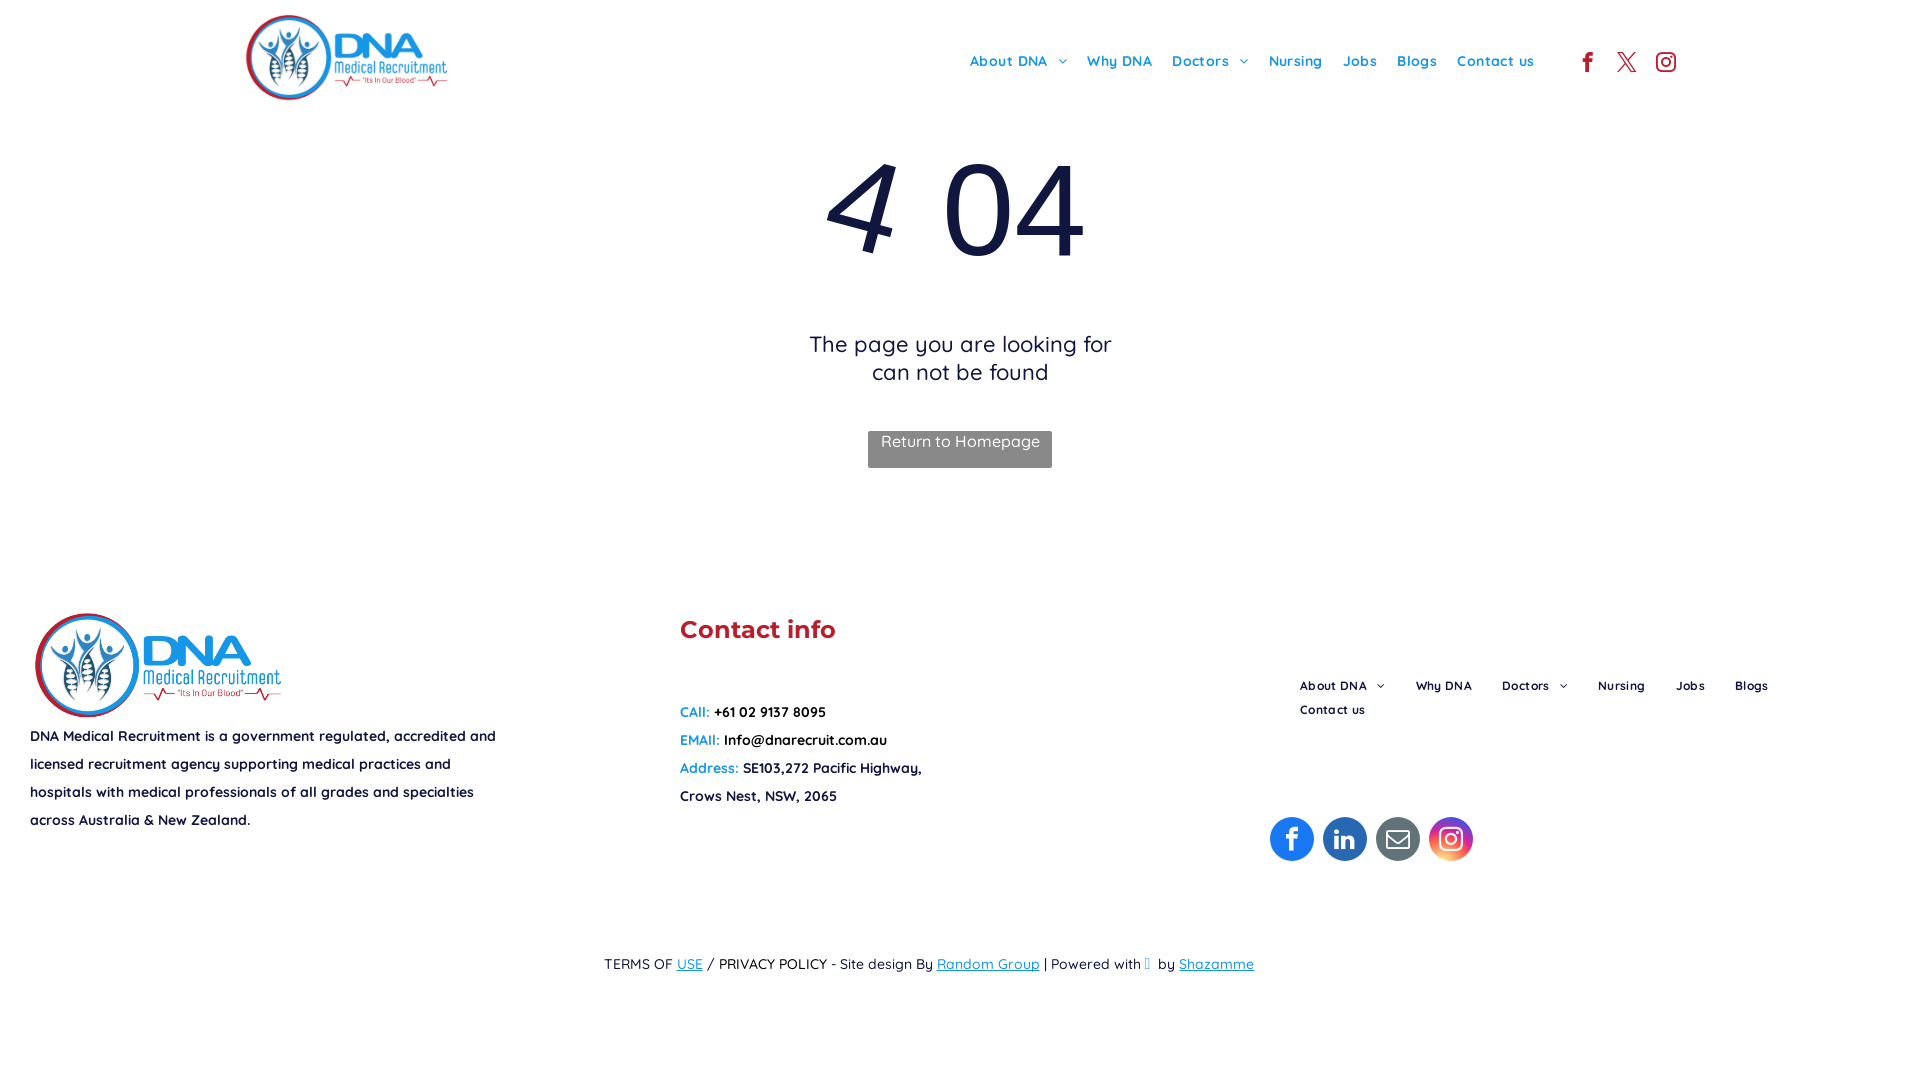 The image size is (1920, 1080). Describe the element at coordinates (690, 964) in the screenshot. I see `USE` at that location.